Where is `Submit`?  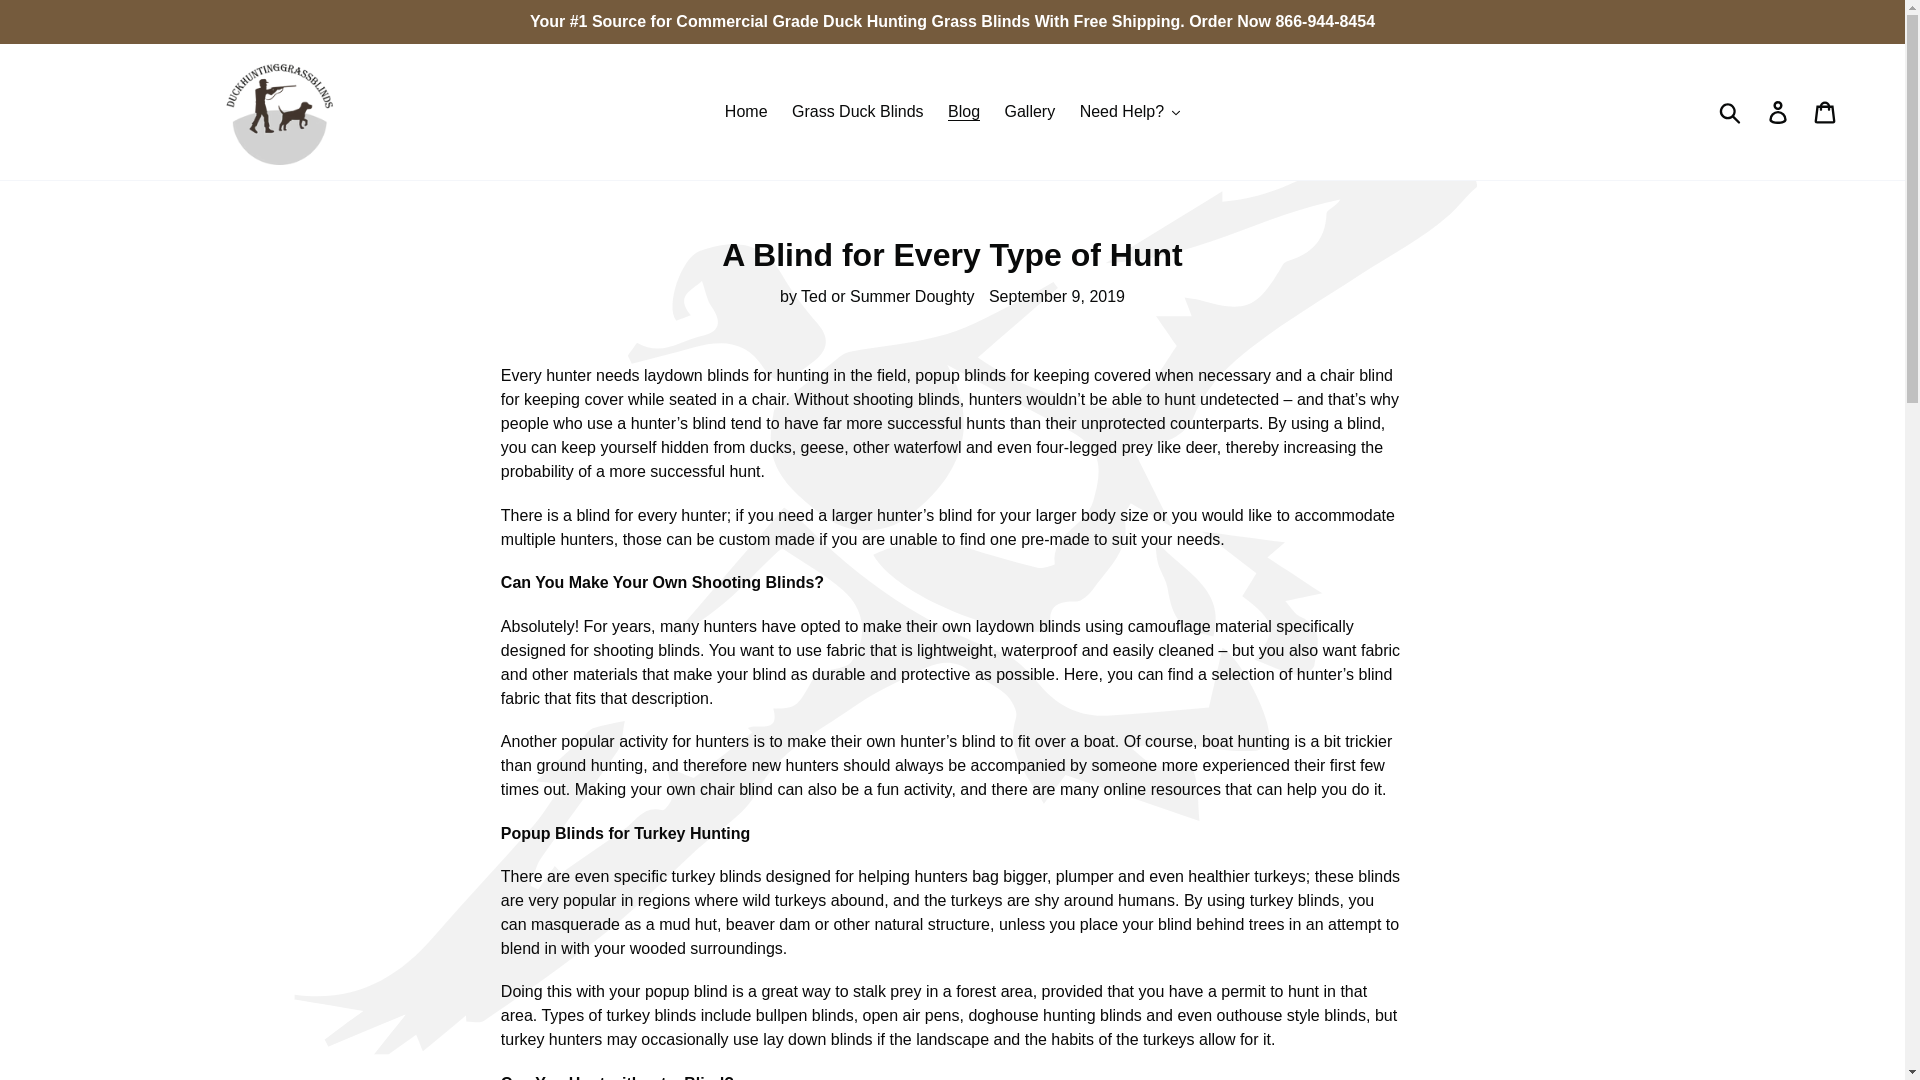 Submit is located at coordinates (1731, 111).